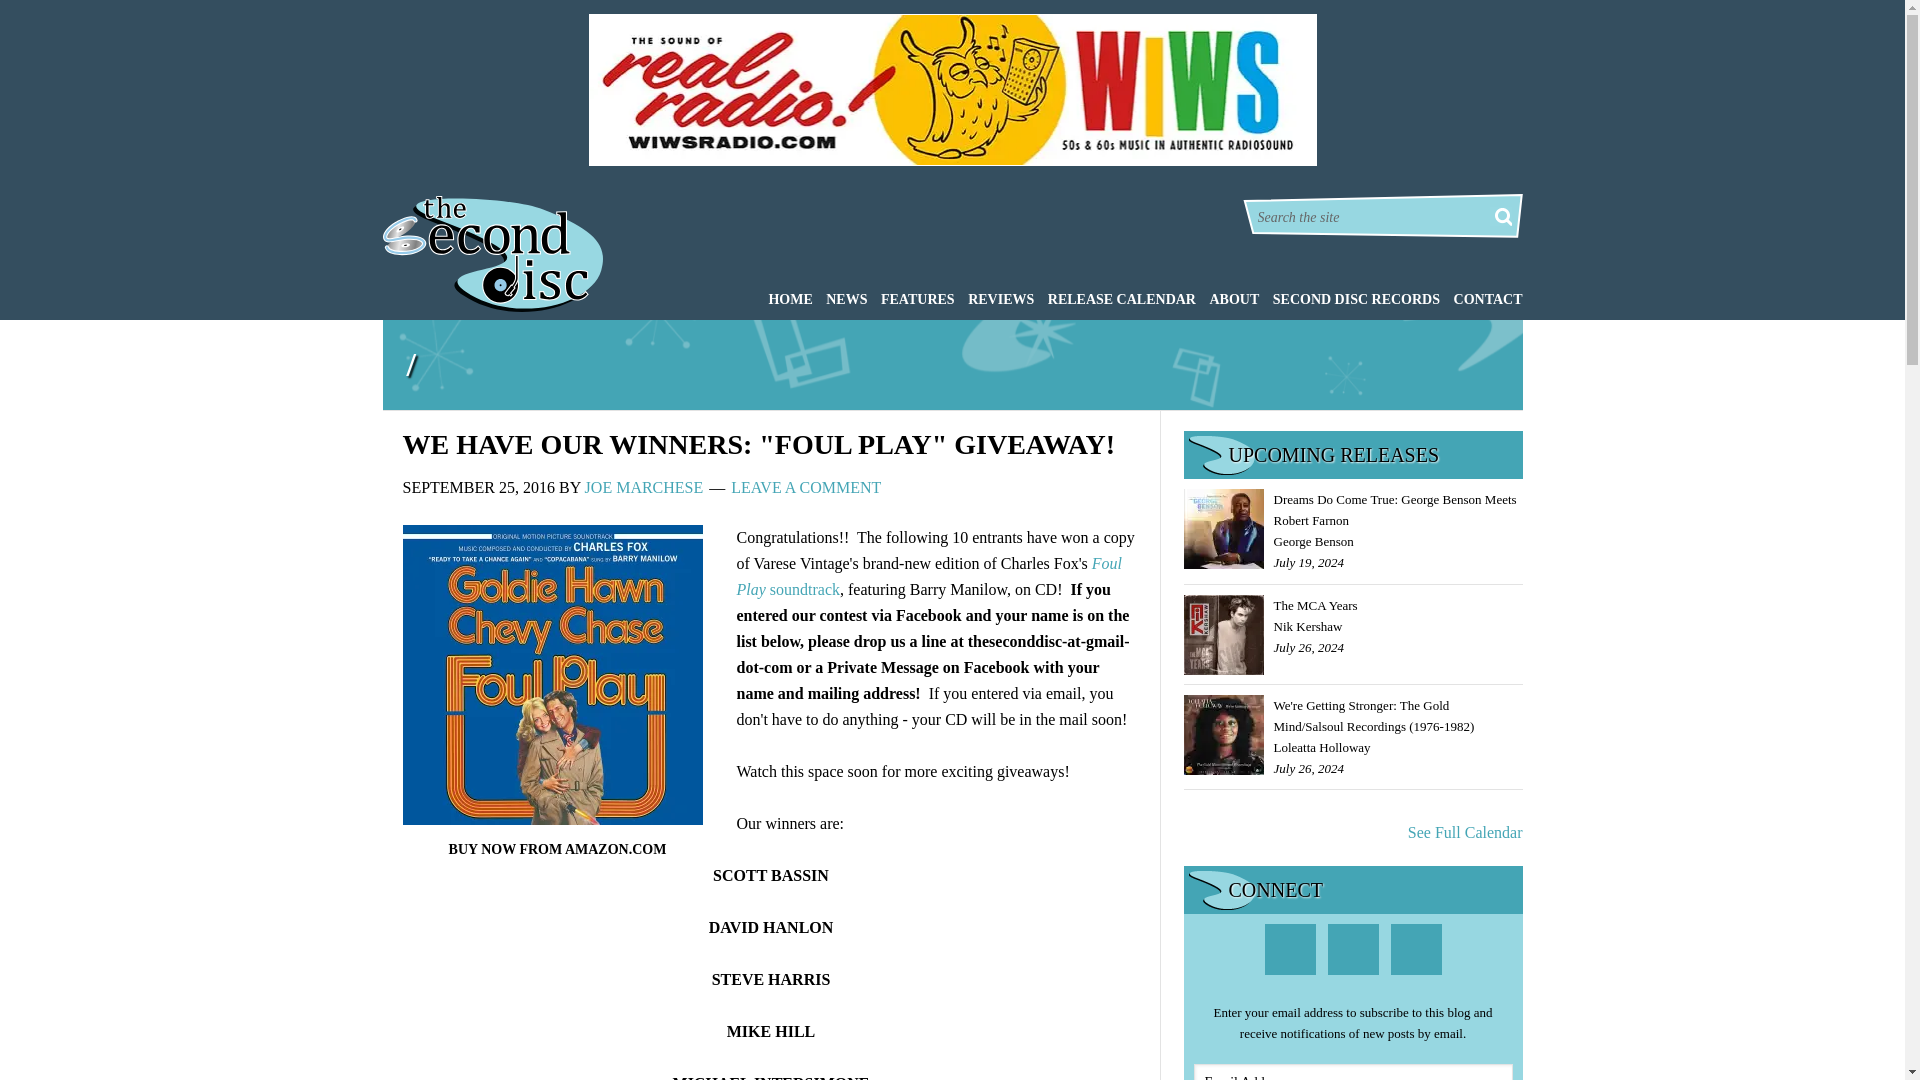  Describe the element at coordinates (785, 298) in the screenshot. I see `HOME` at that location.